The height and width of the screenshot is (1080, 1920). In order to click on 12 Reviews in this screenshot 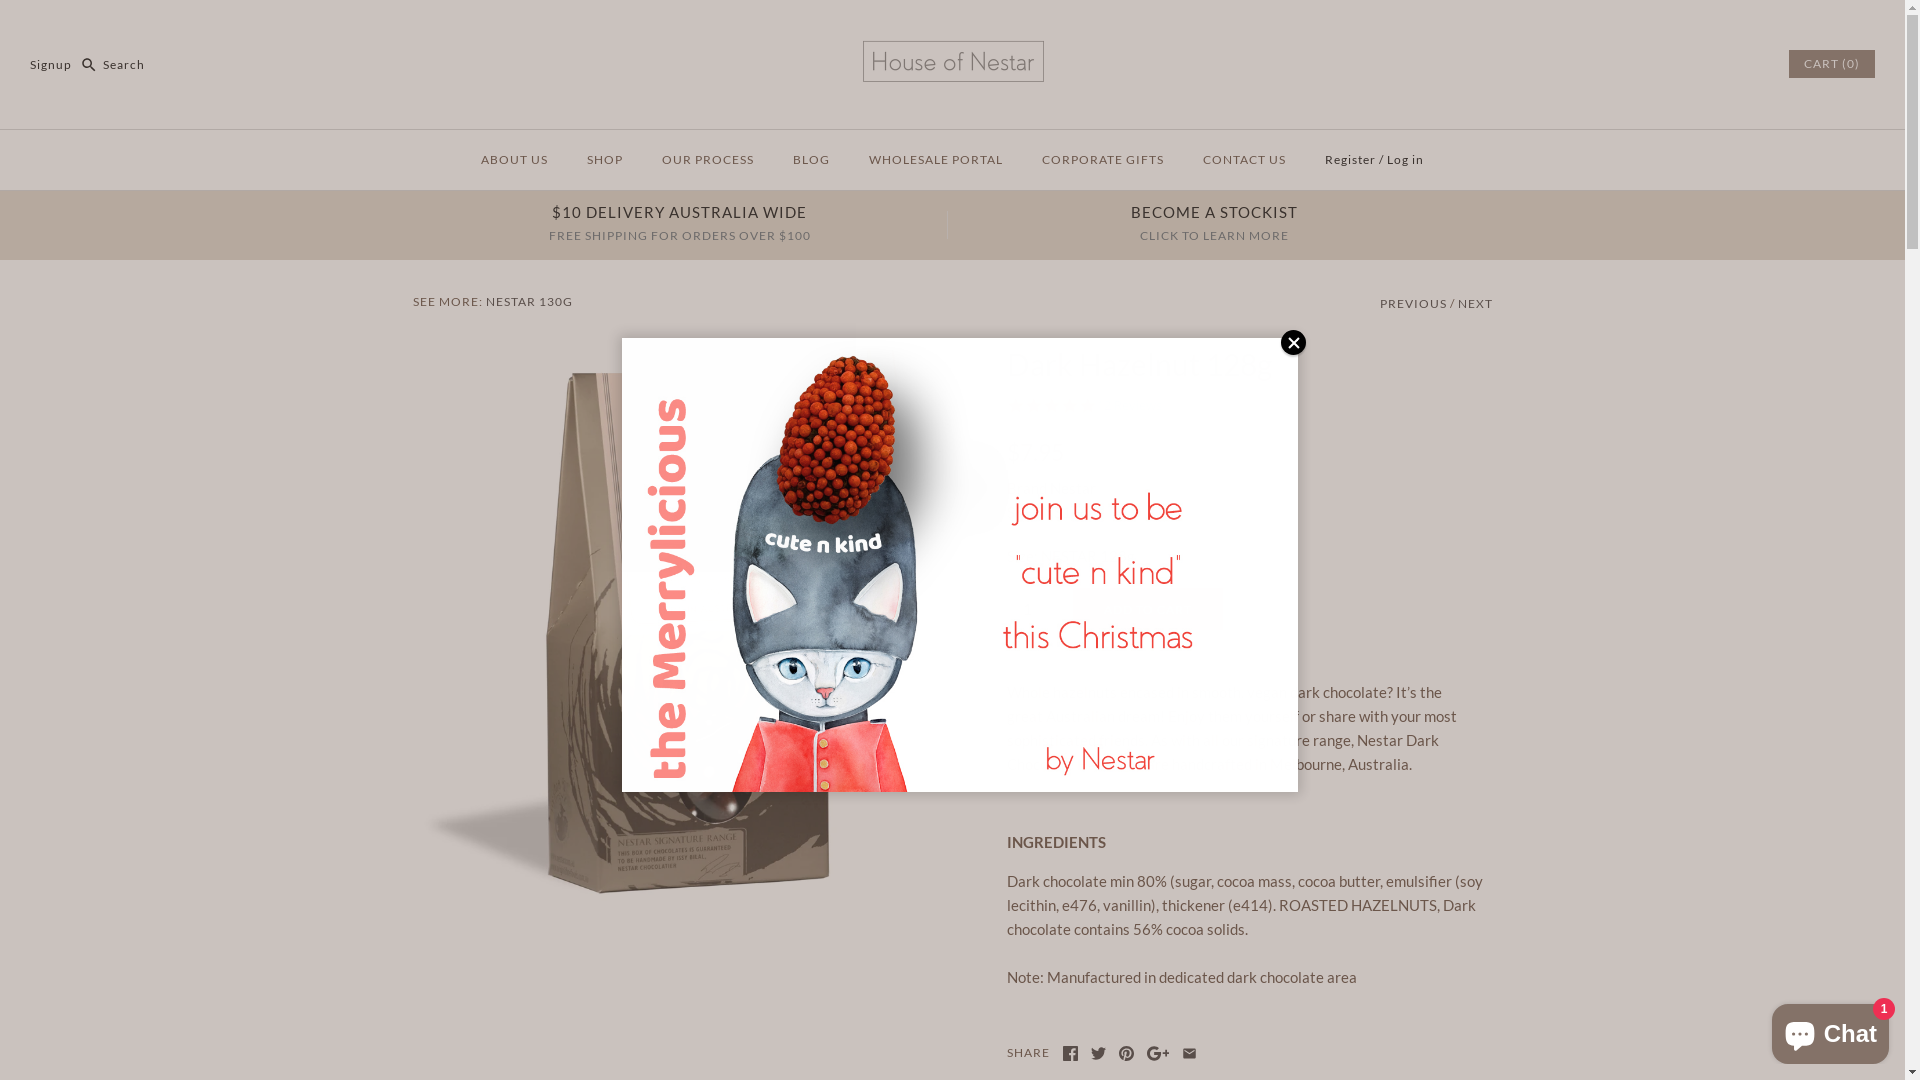, I will do `click(1128, 406)`.